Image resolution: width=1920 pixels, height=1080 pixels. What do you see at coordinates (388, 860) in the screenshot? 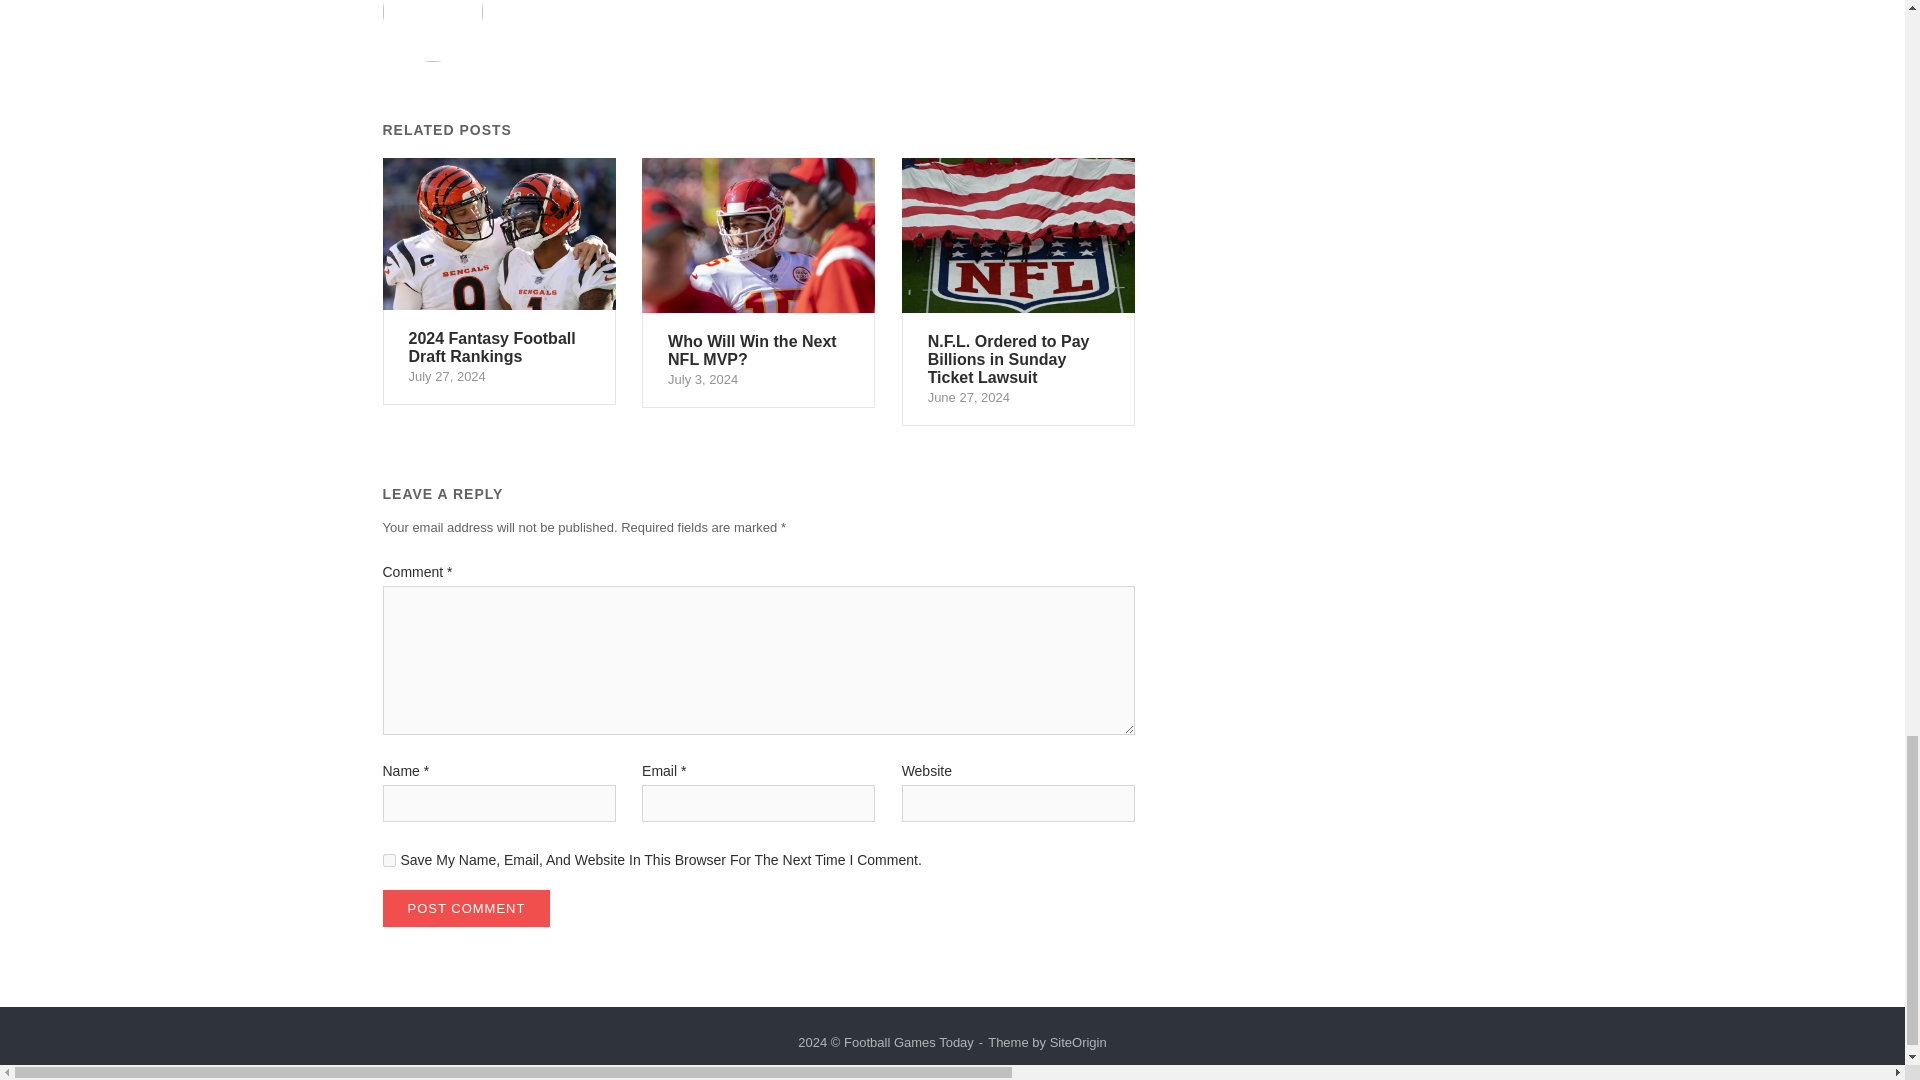
I see `Post Comment` at bounding box center [388, 860].